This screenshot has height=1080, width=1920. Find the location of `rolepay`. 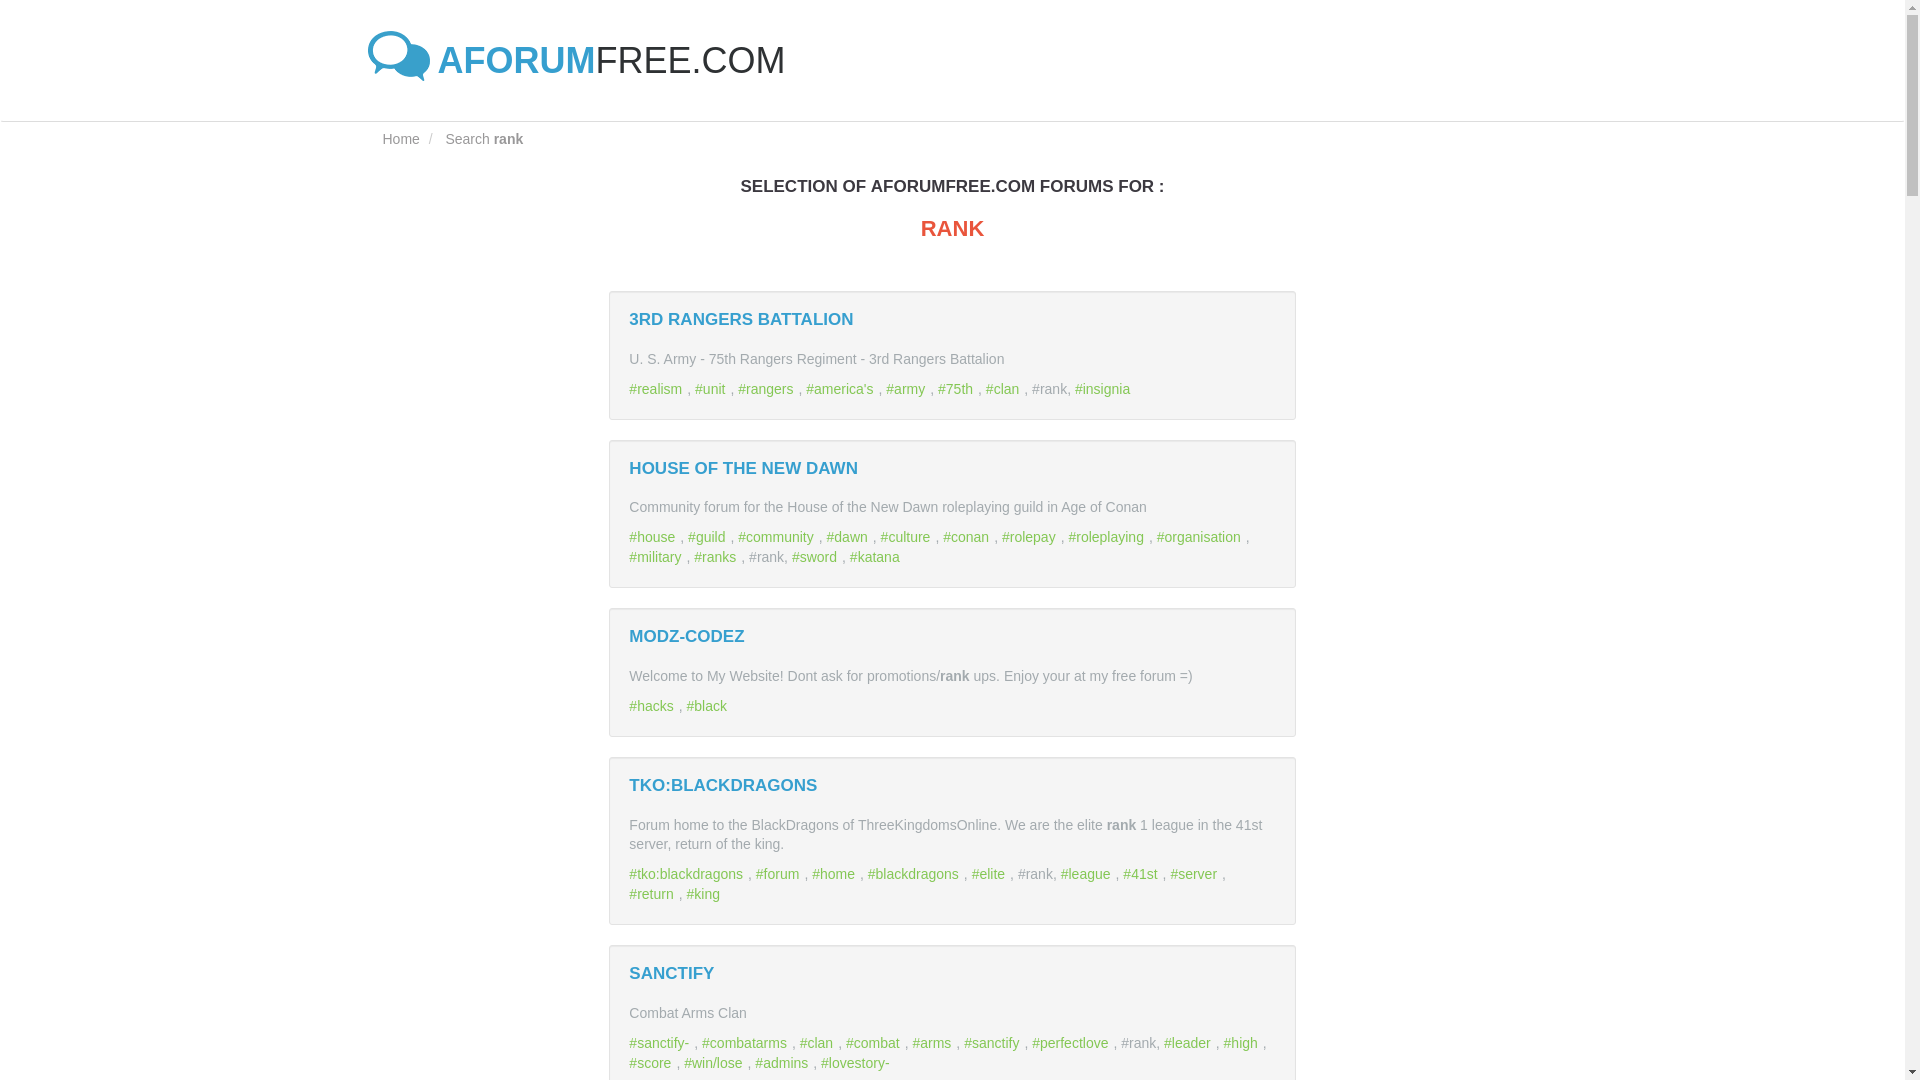

rolepay is located at coordinates (1032, 537).